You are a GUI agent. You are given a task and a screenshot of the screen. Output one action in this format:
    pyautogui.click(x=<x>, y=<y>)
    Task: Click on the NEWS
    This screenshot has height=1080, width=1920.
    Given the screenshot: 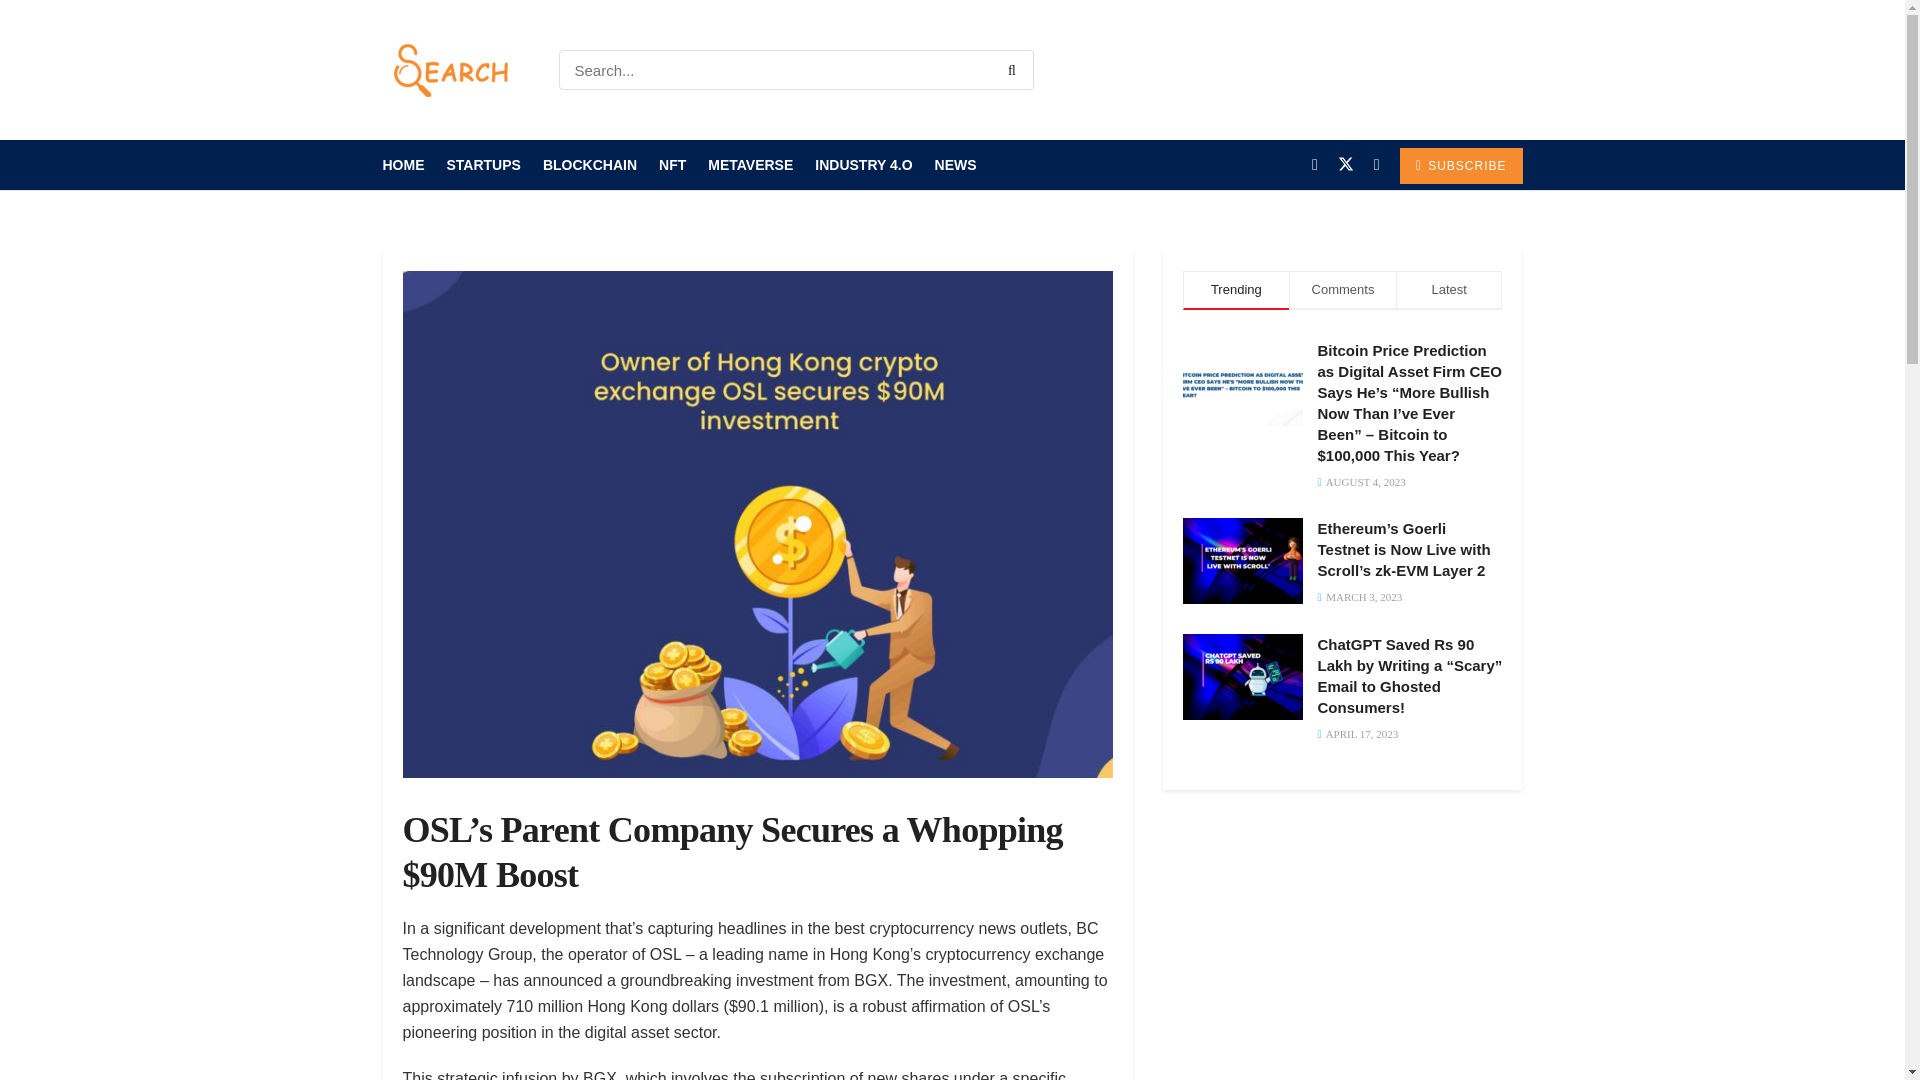 What is the action you would take?
    pyautogui.click(x=956, y=165)
    